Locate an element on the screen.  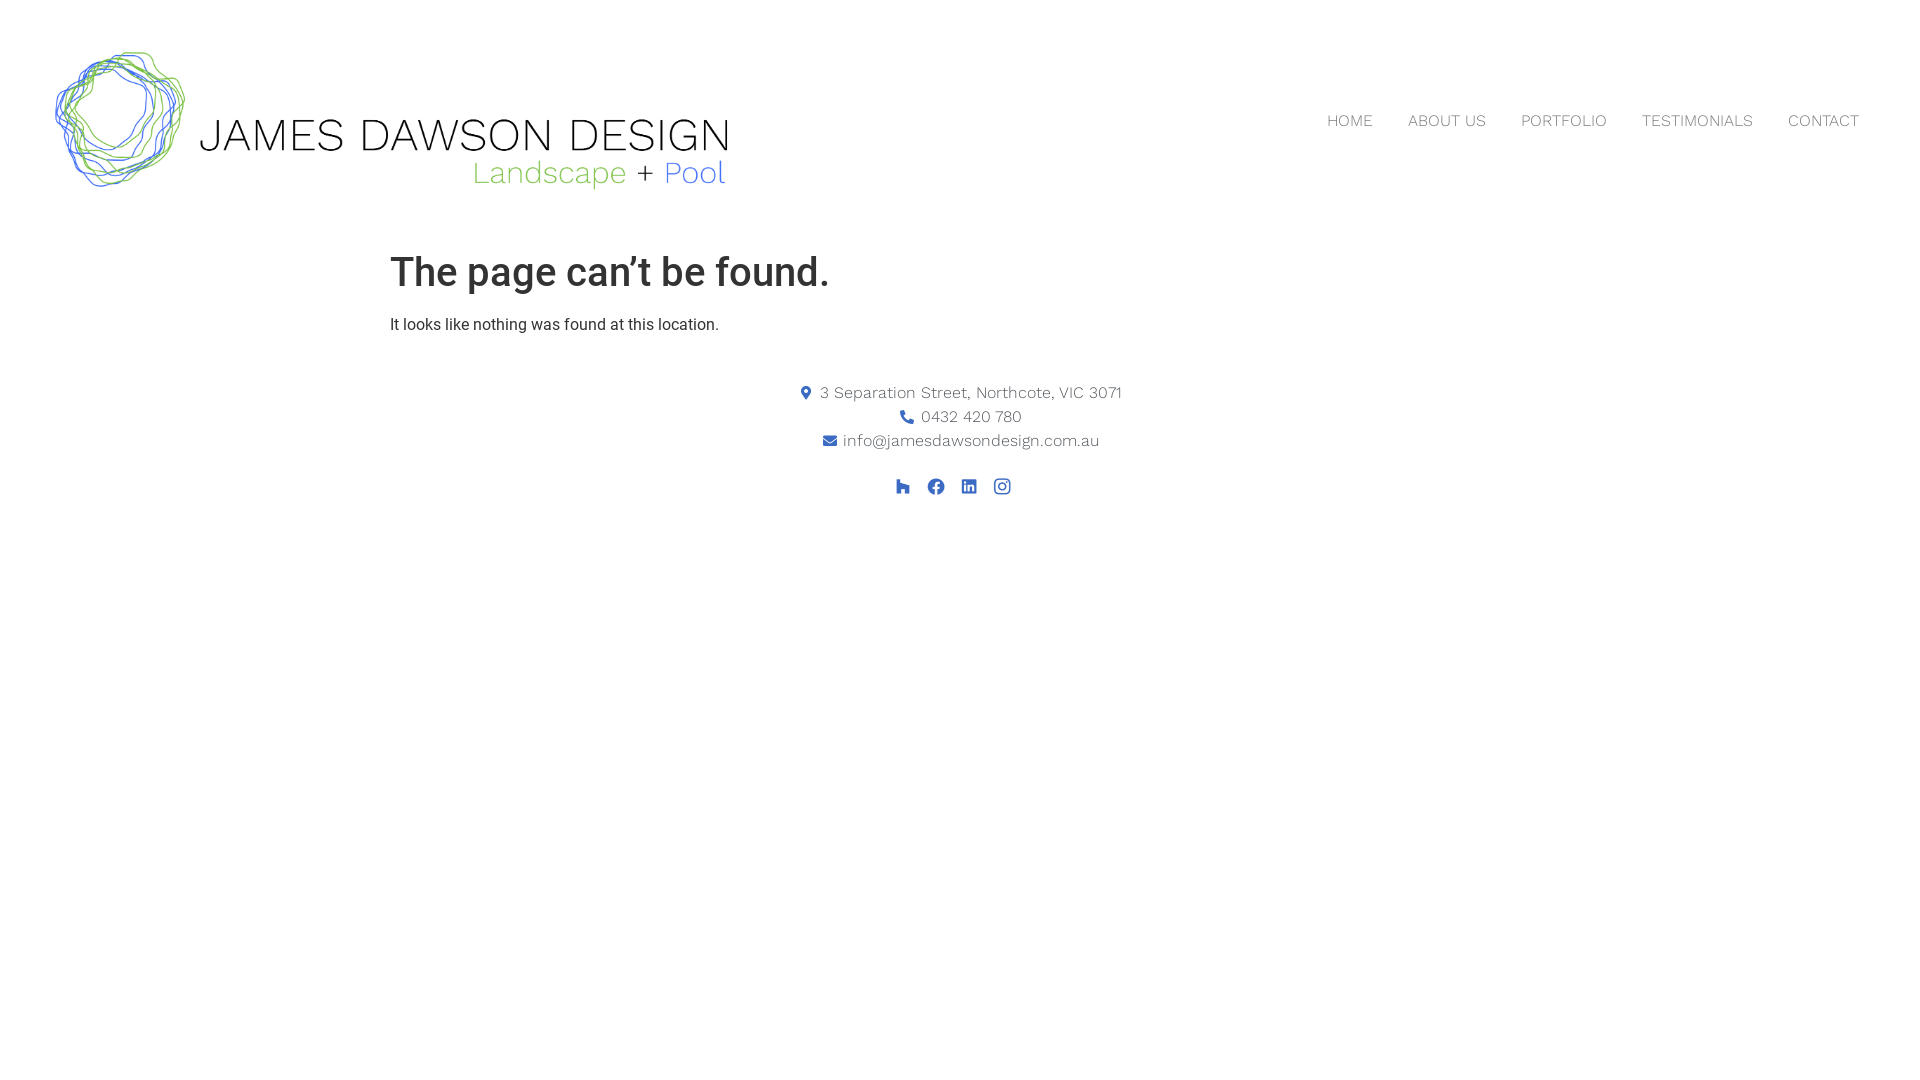
ABOUT US is located at coordinates (1447, 120).